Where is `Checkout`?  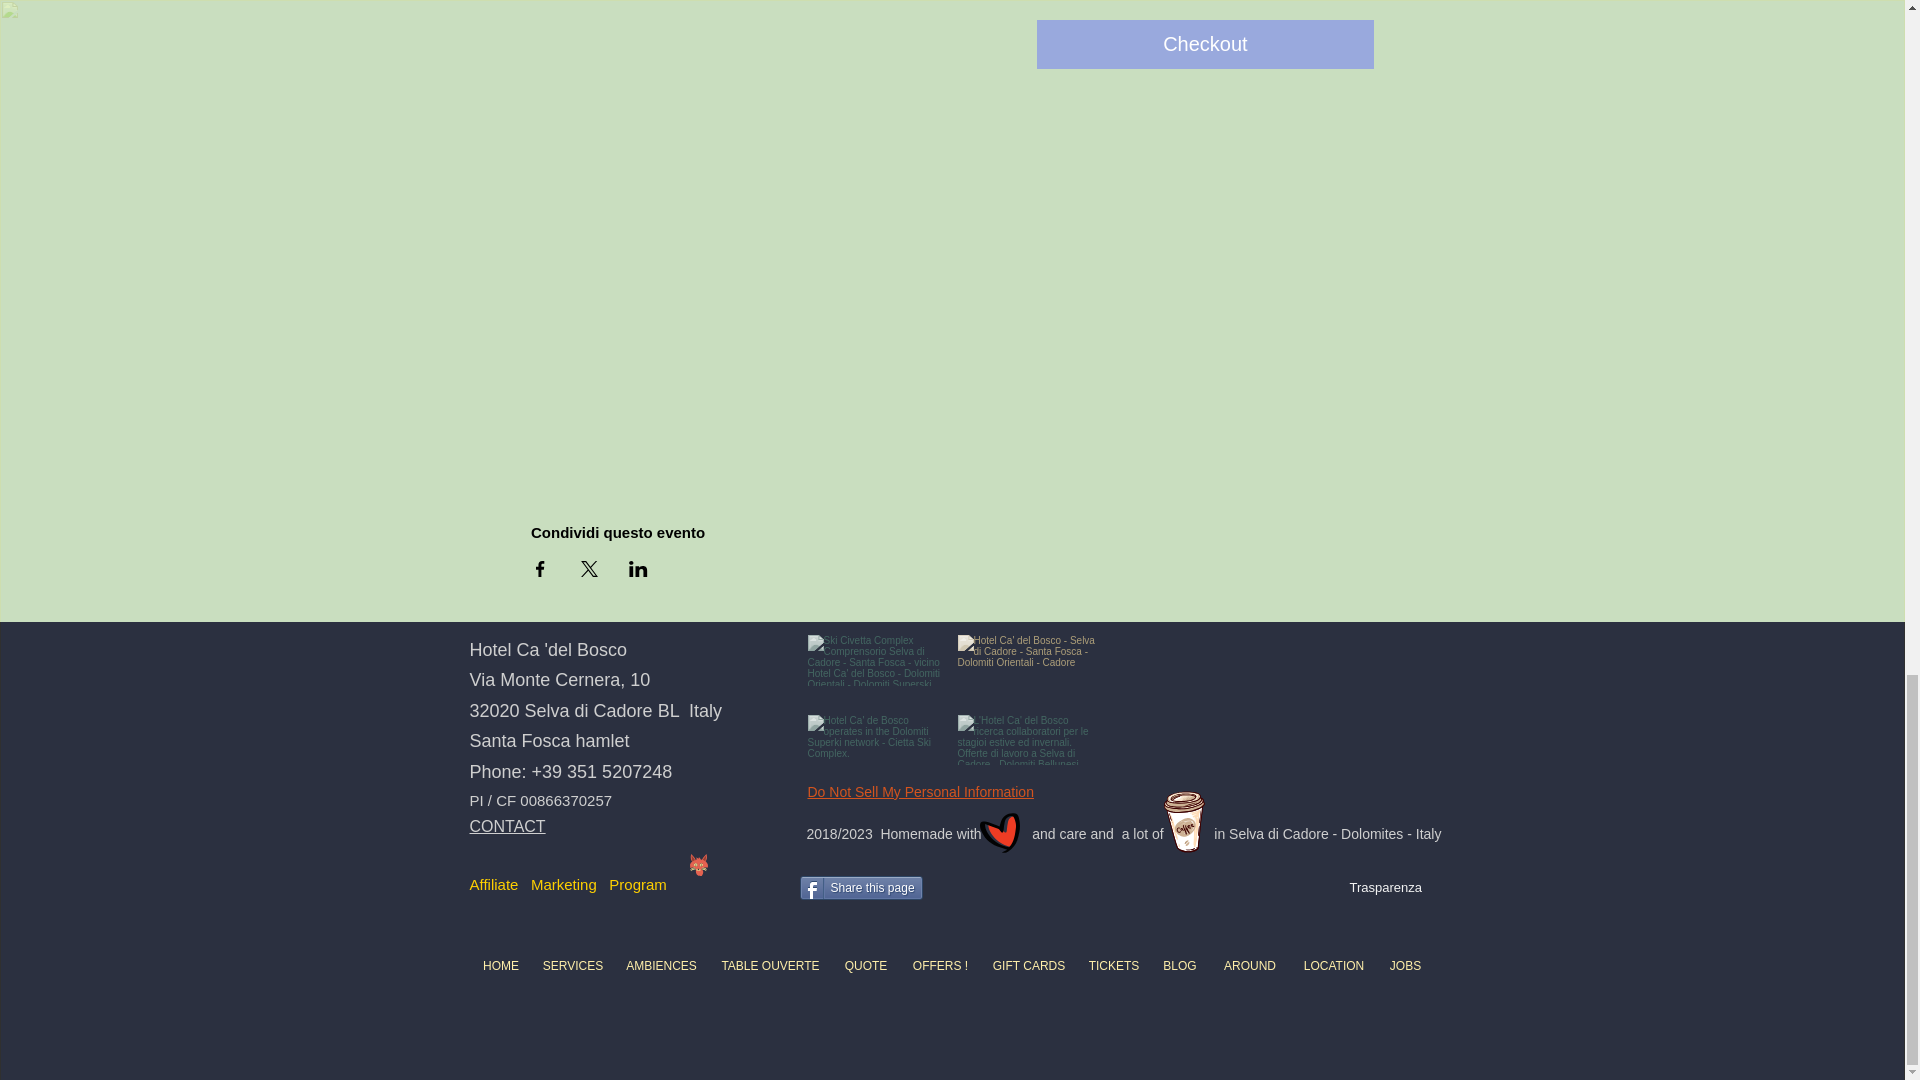
Checkout is located at coordinates (1205, 44).